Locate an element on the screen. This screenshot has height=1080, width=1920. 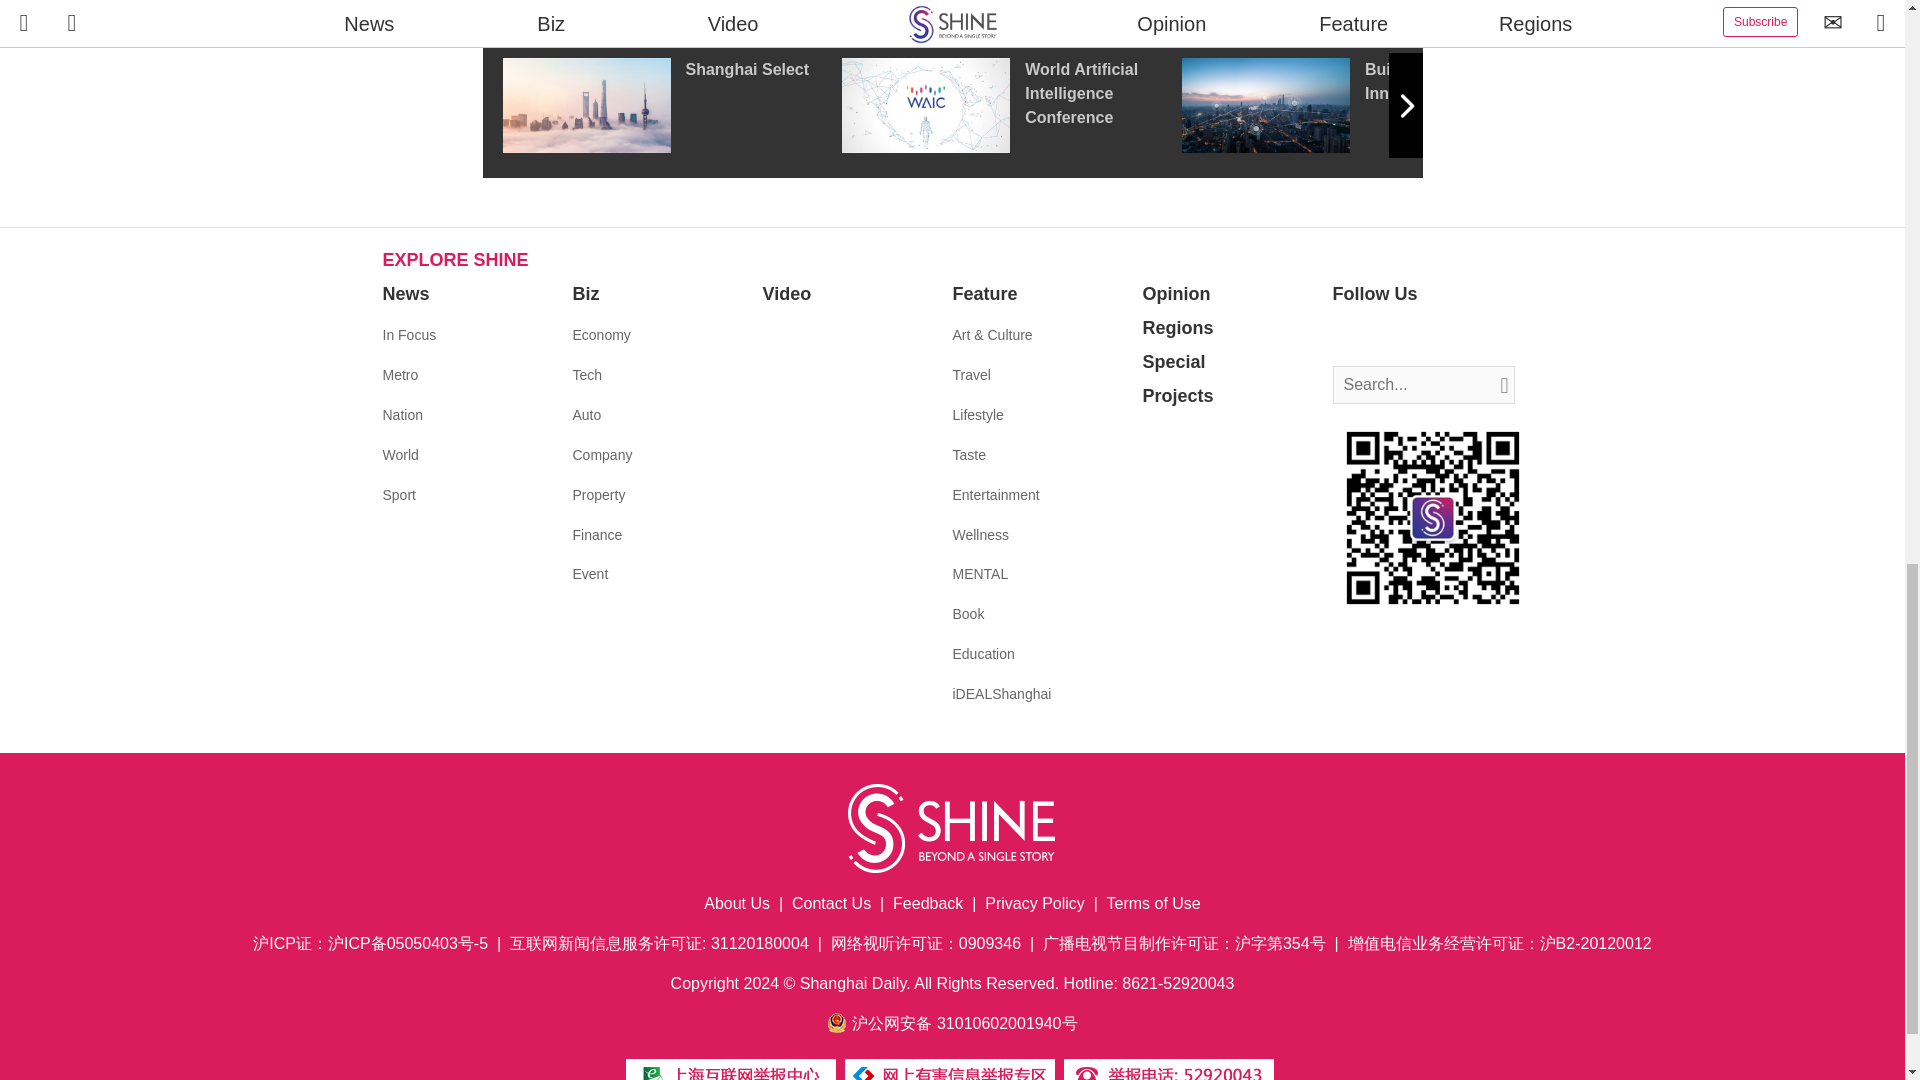
Follow us on Wechat is located at coordinates (1468, 336).